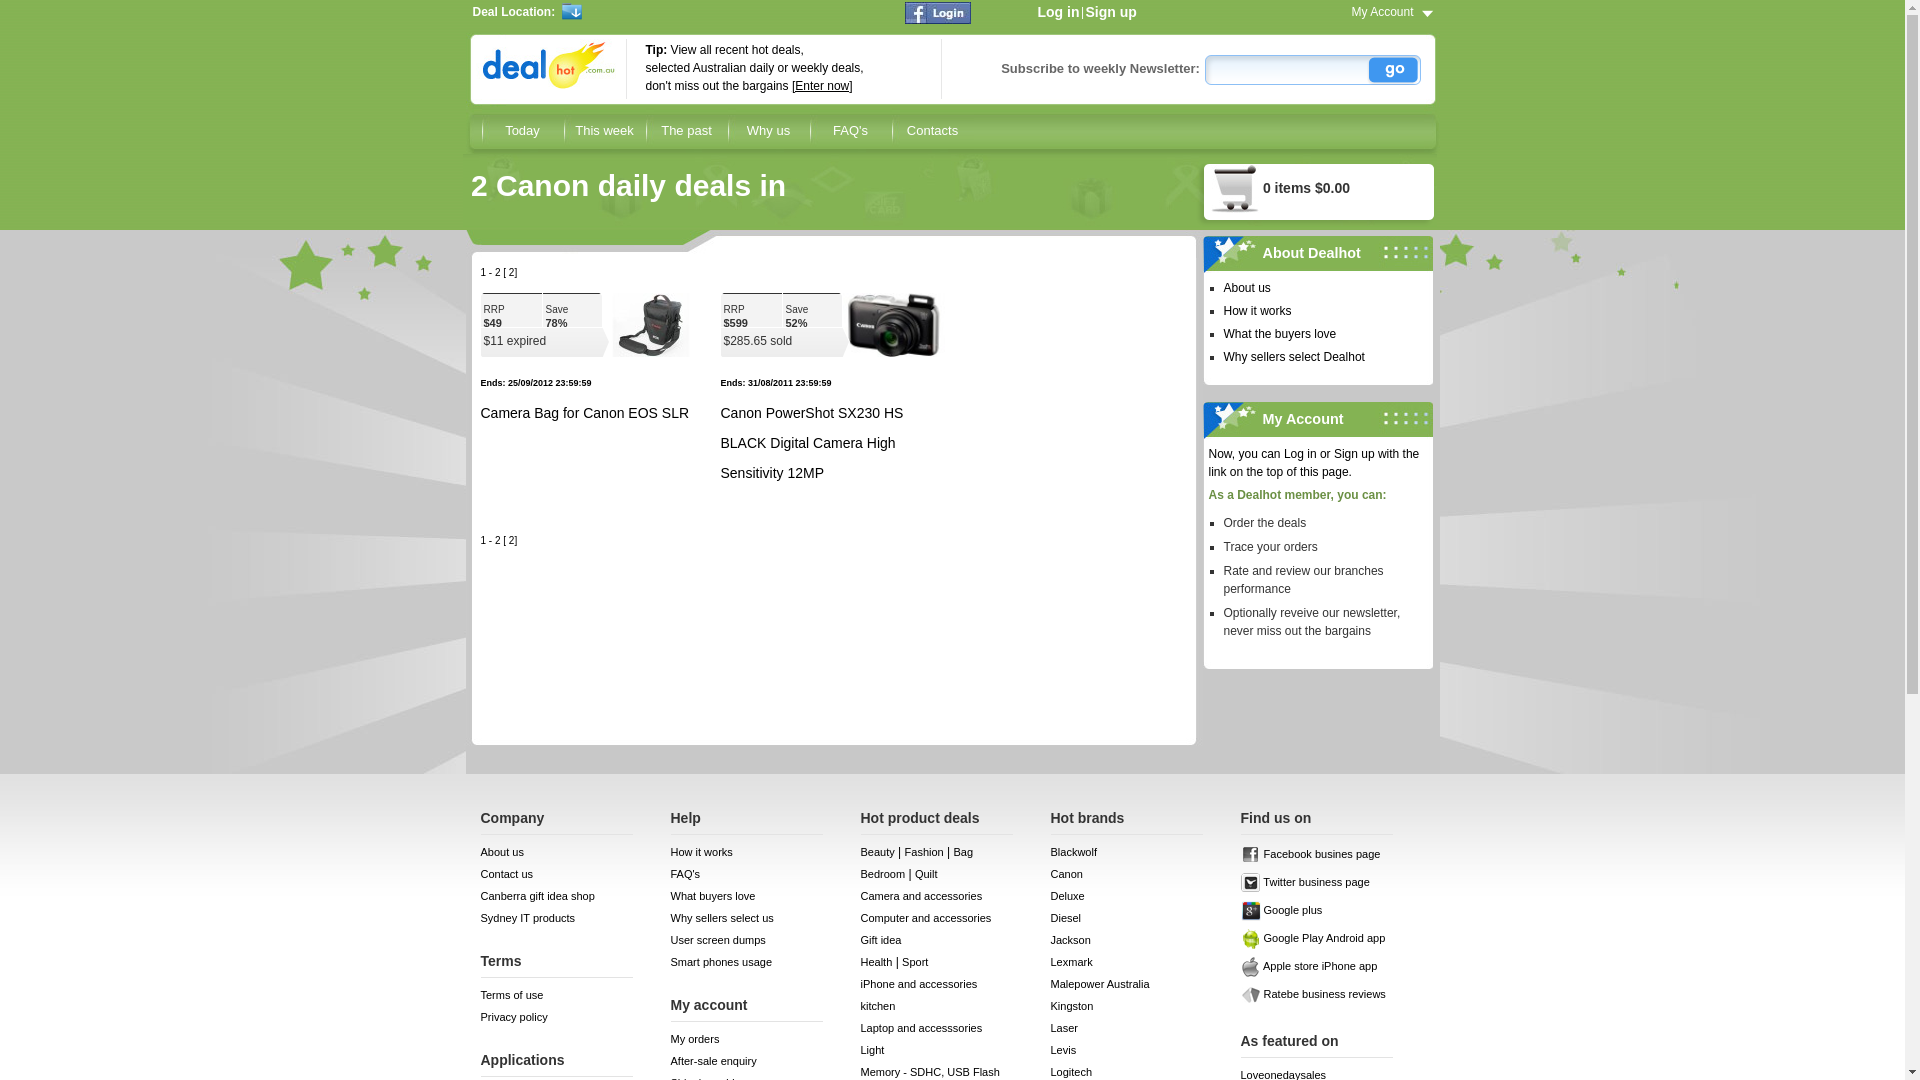 The height and width of the screenshot is (1080, 1920). What do you see at coordinates (694, 1039) in the screenshot?
I see `My orders` at bounding box center [694, 1039].